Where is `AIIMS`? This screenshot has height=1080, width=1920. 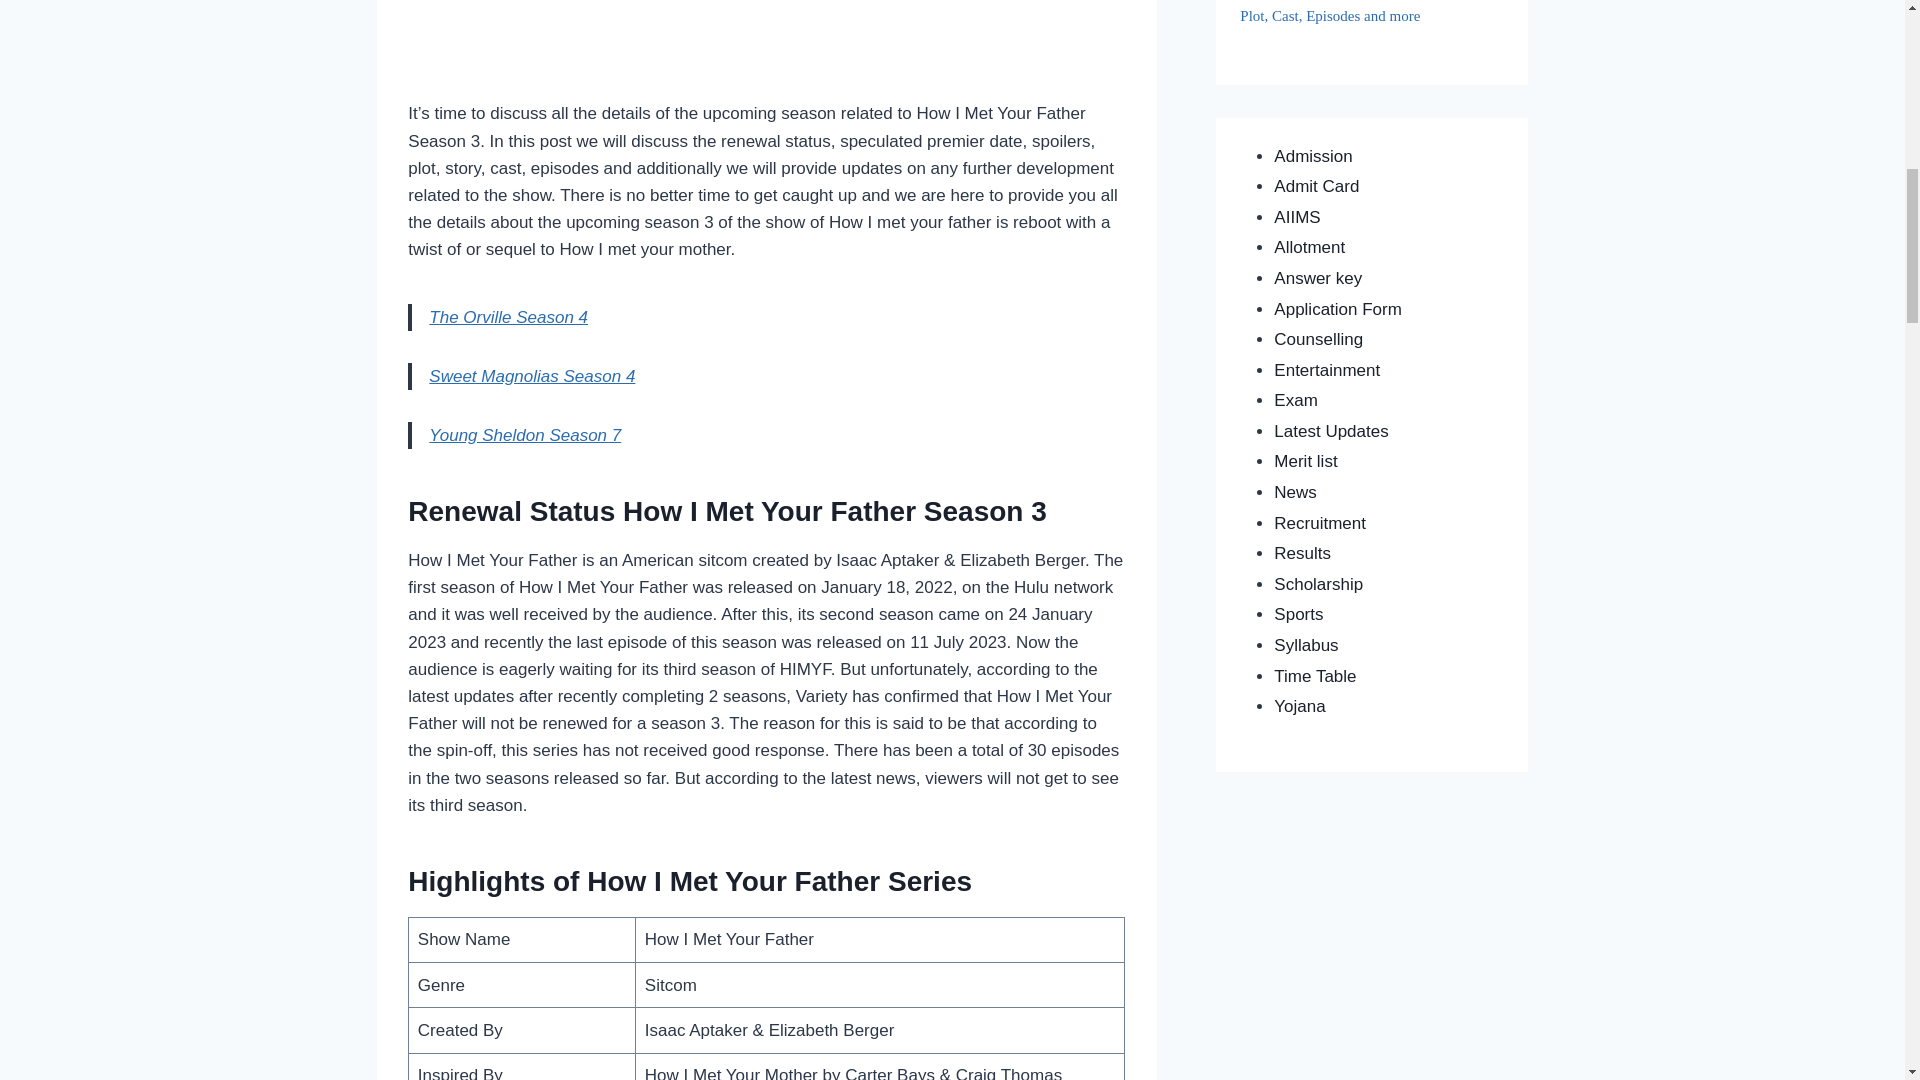 AIIMS is located at coordinates (1297, 217).